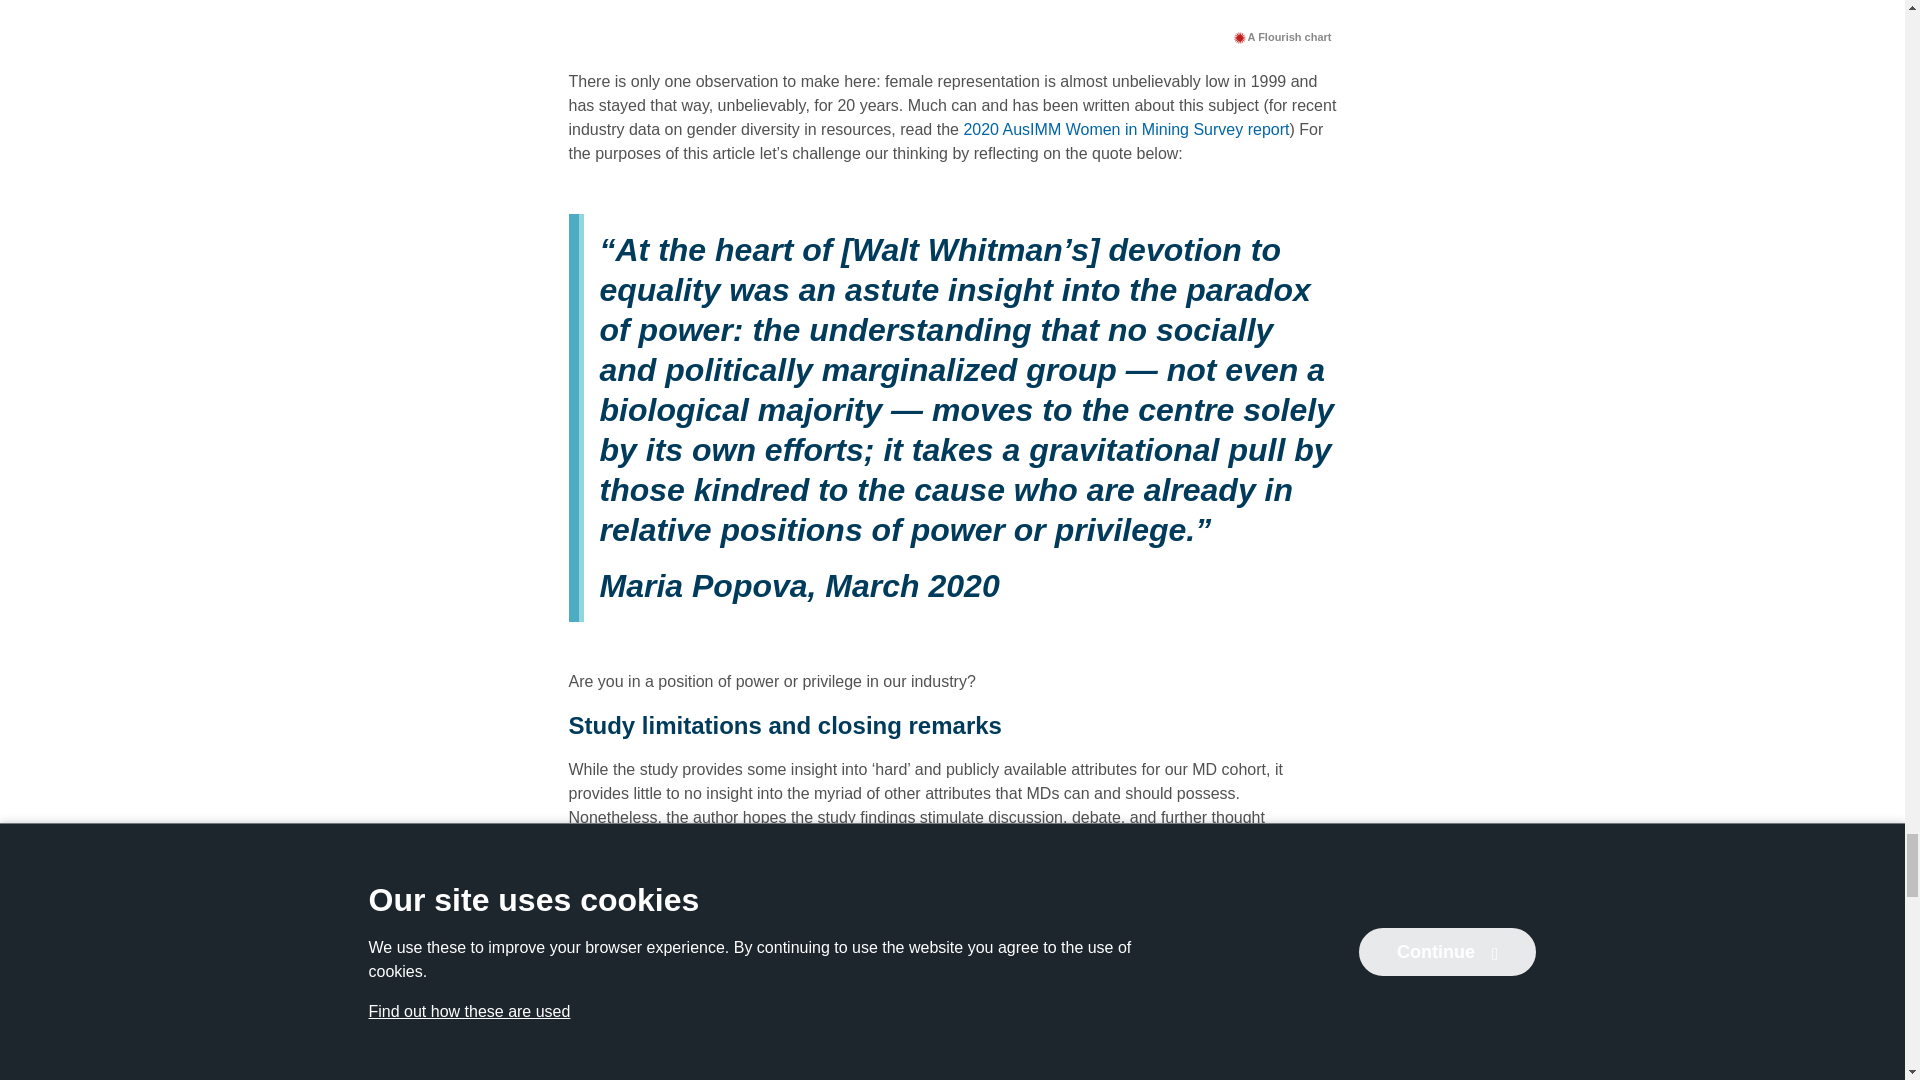 Image resolution: width=1920 pixels, height=1080 pixels. Describe the element at coordinates (1126, 129) in the screenshot. I see `2020 AusIMM Women in Mining Survey report` at that location.